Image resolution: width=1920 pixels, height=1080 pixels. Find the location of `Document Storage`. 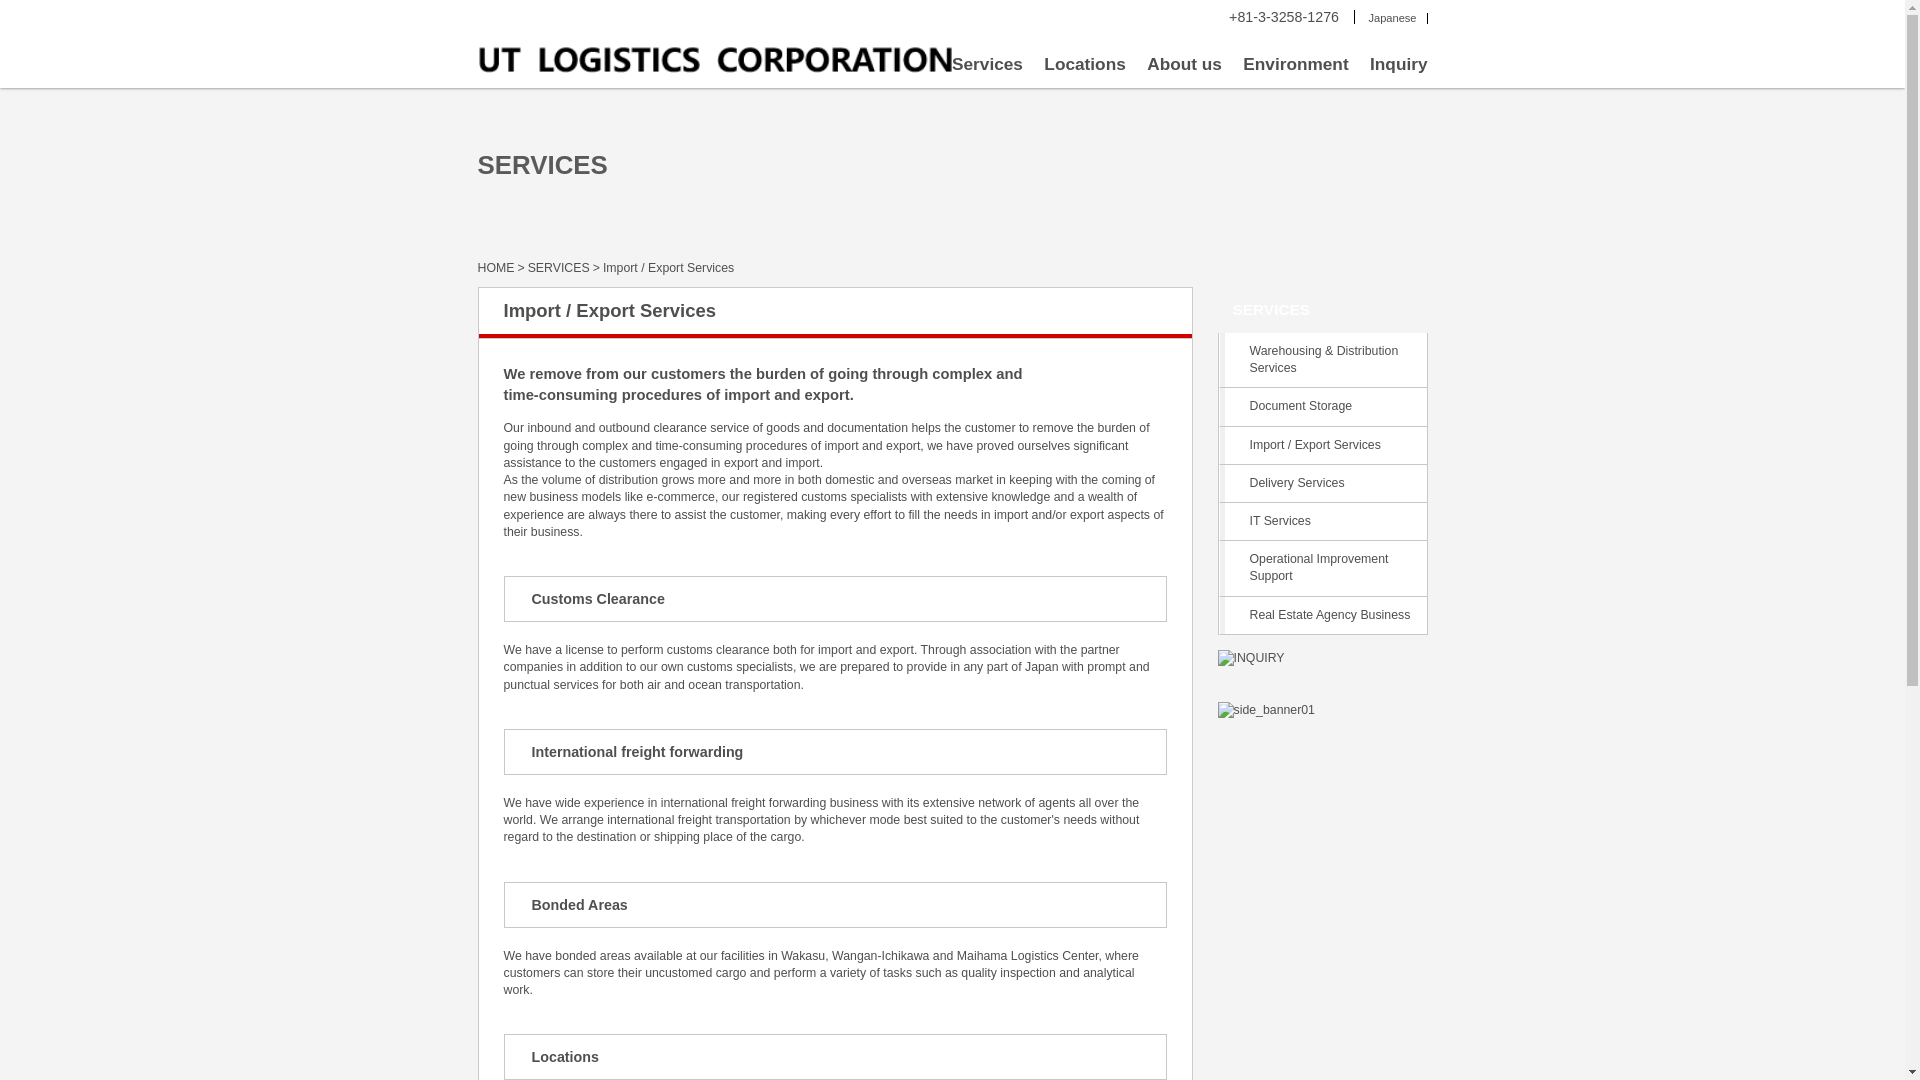

Document Storage is located at coordinates (1322, 406).